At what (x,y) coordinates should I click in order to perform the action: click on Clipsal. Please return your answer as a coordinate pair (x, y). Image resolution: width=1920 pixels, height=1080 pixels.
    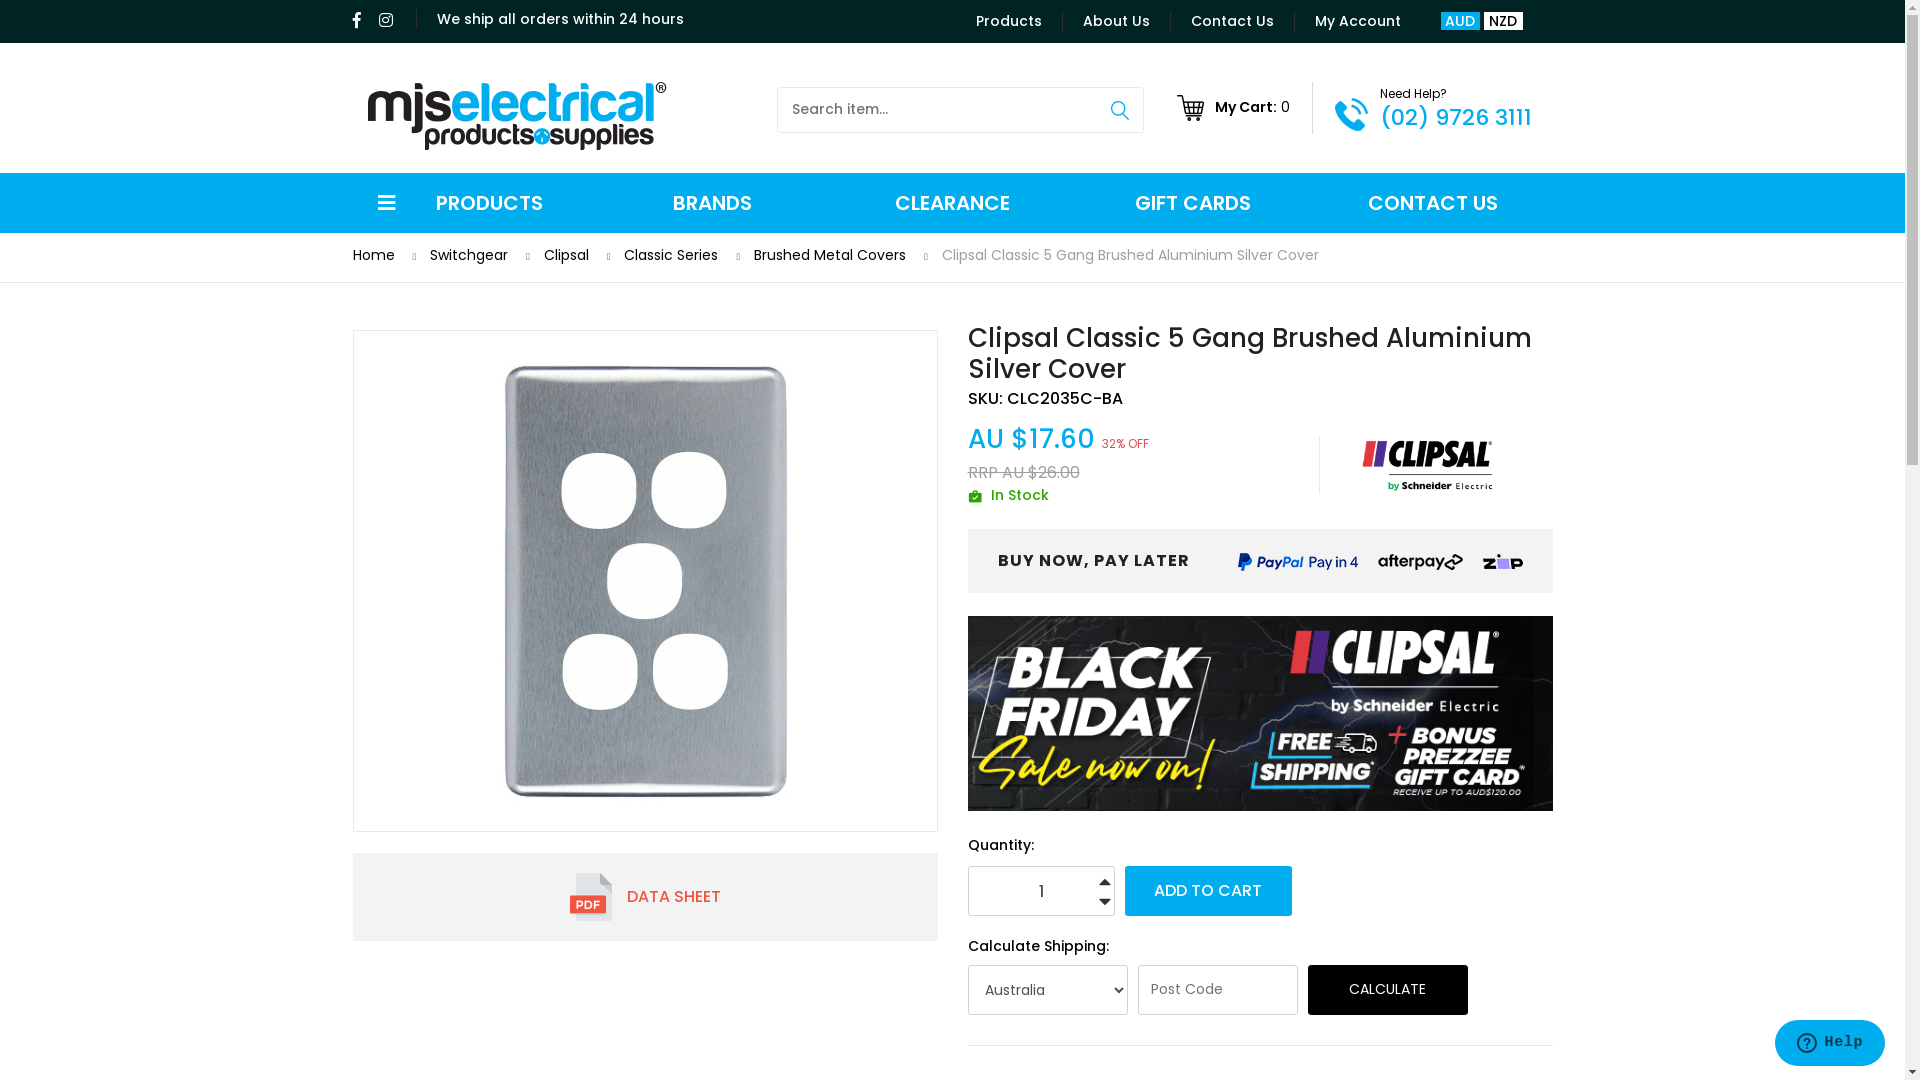
    Looking at the image, I should click on (1428, 465).